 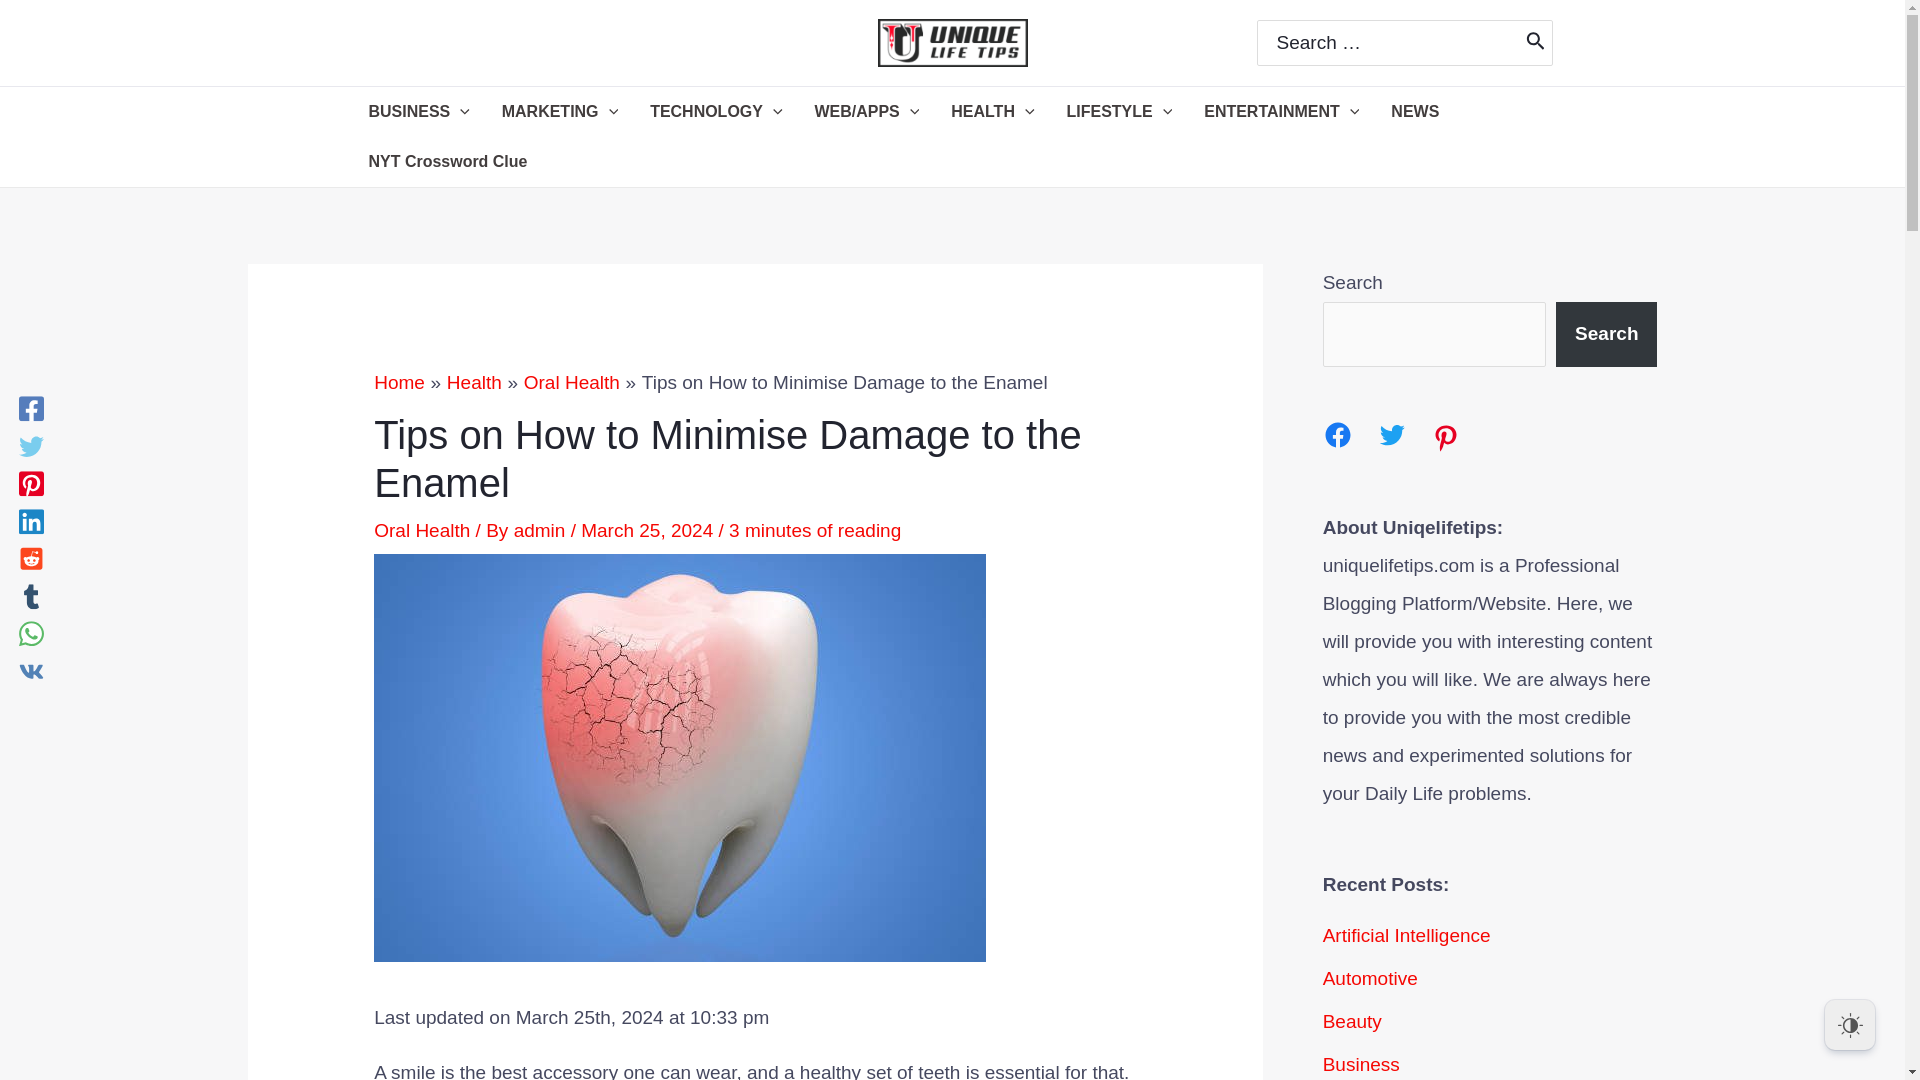 I want to click on BUSINESS, so click(x=418, y=112).